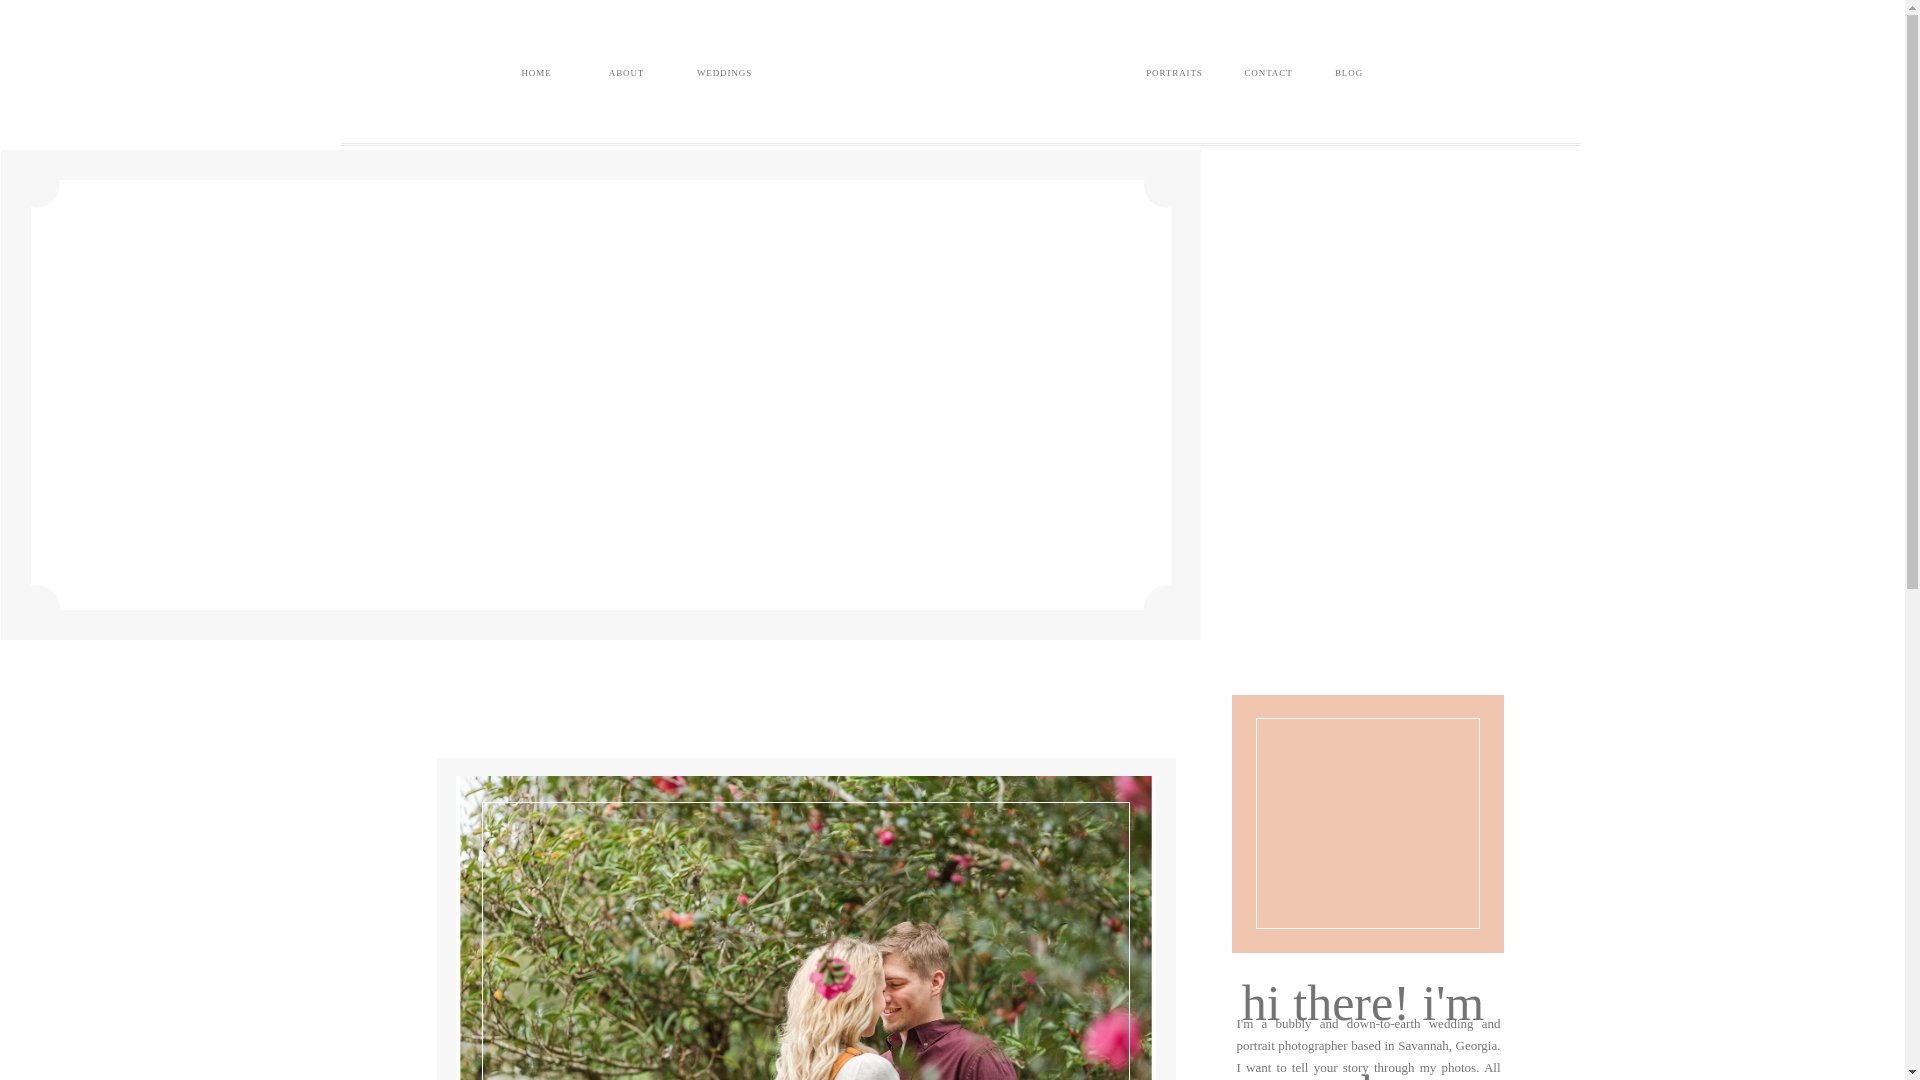 The height and width of the screenshot is (1080, 1920). What do you see at coordinates (724, 74) in the screenshot?
I see `WEDDINGS` at bounding box center [724, 74].